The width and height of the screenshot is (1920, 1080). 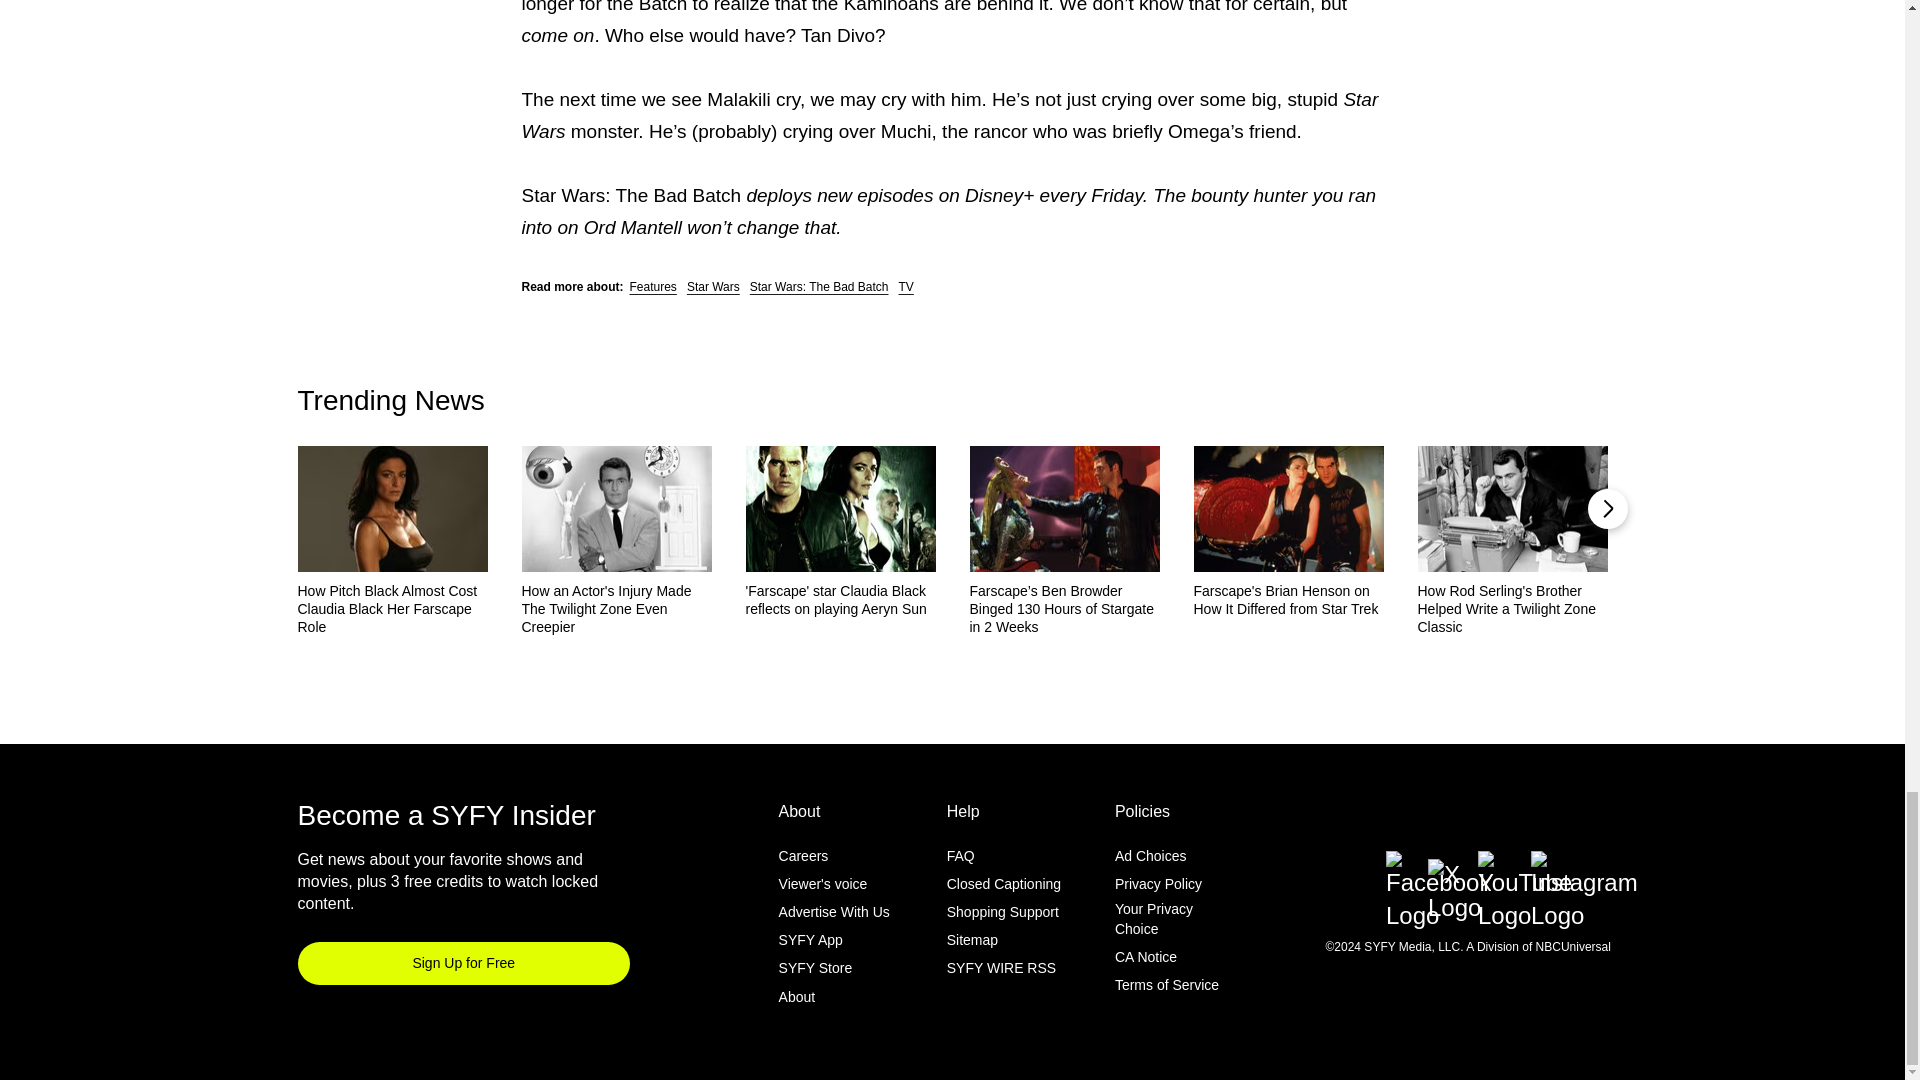 What do you see at coordinates (392, 609) in the screenshot?
I see `How Pitch Black Almost Cost Claudia Black Her Farscape Role` at bounding box center [392, 609].